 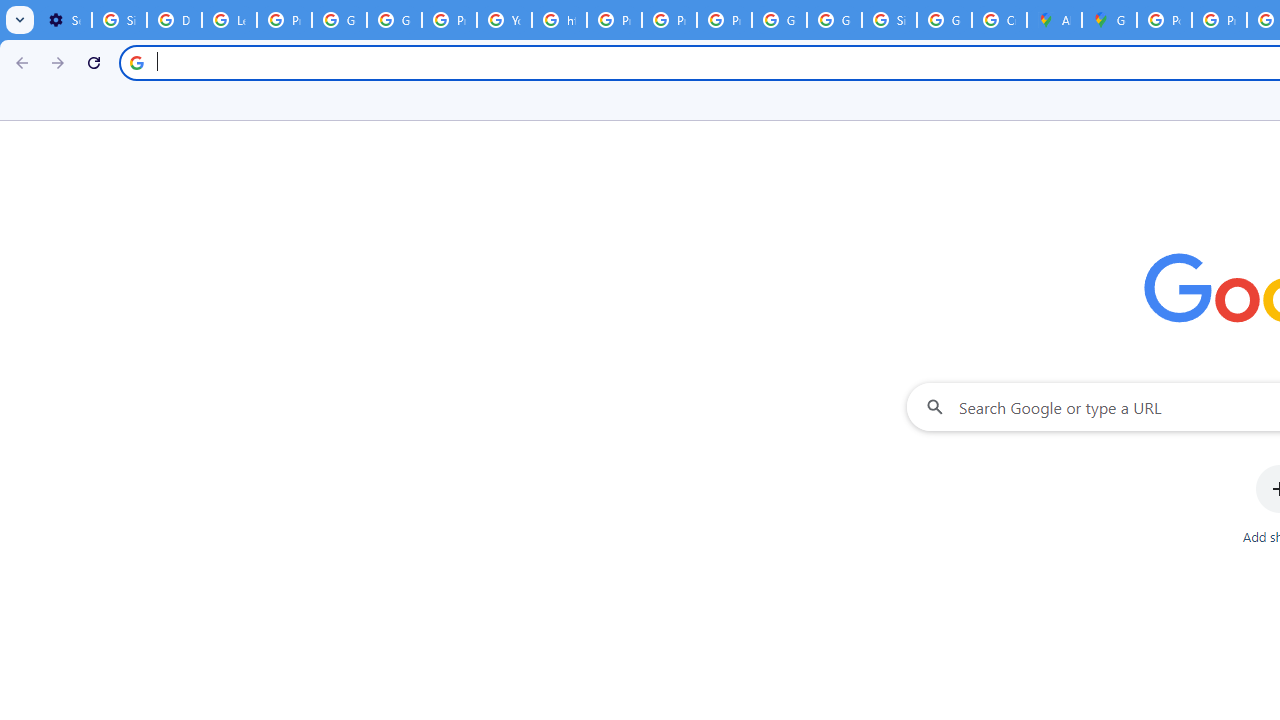 I want to click on Google Account Help, so click(x=340, y=20).